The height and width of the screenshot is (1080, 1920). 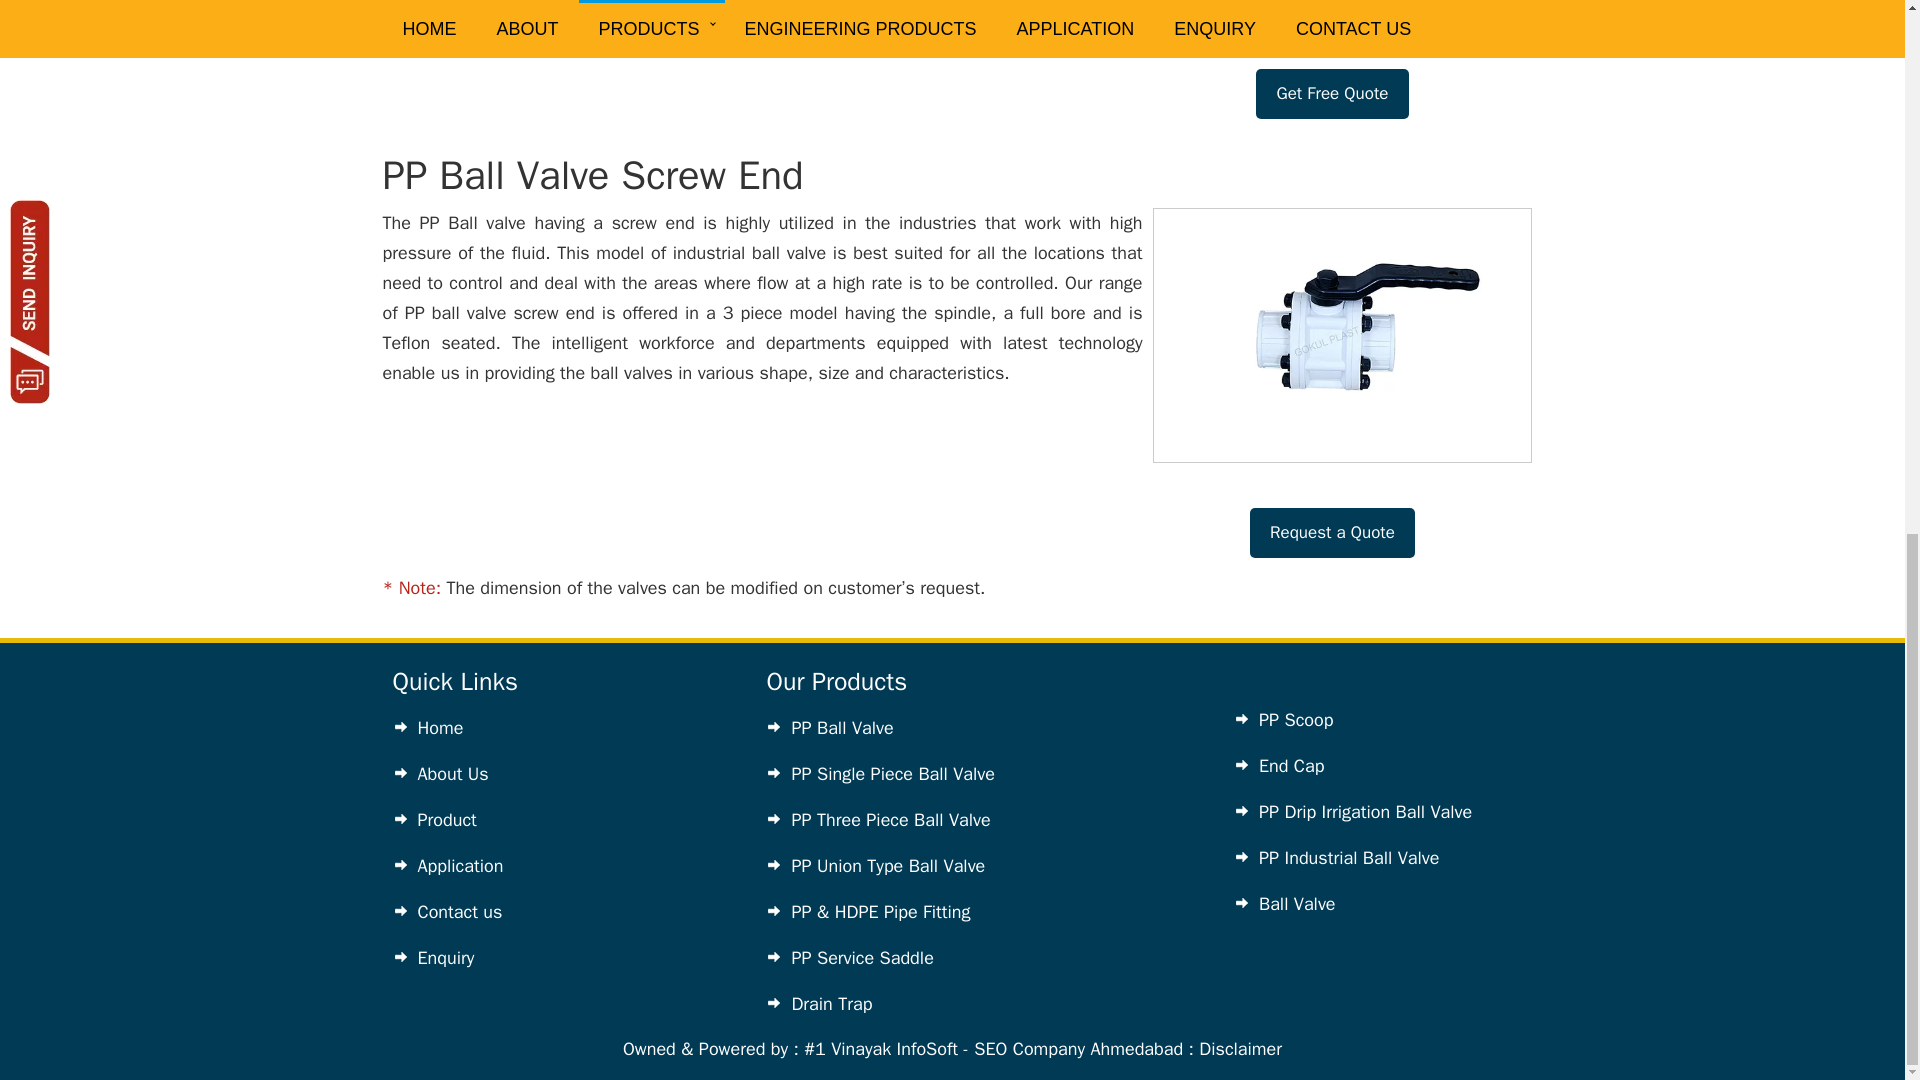 I want to click on About Us, so click(x=454, y=774).